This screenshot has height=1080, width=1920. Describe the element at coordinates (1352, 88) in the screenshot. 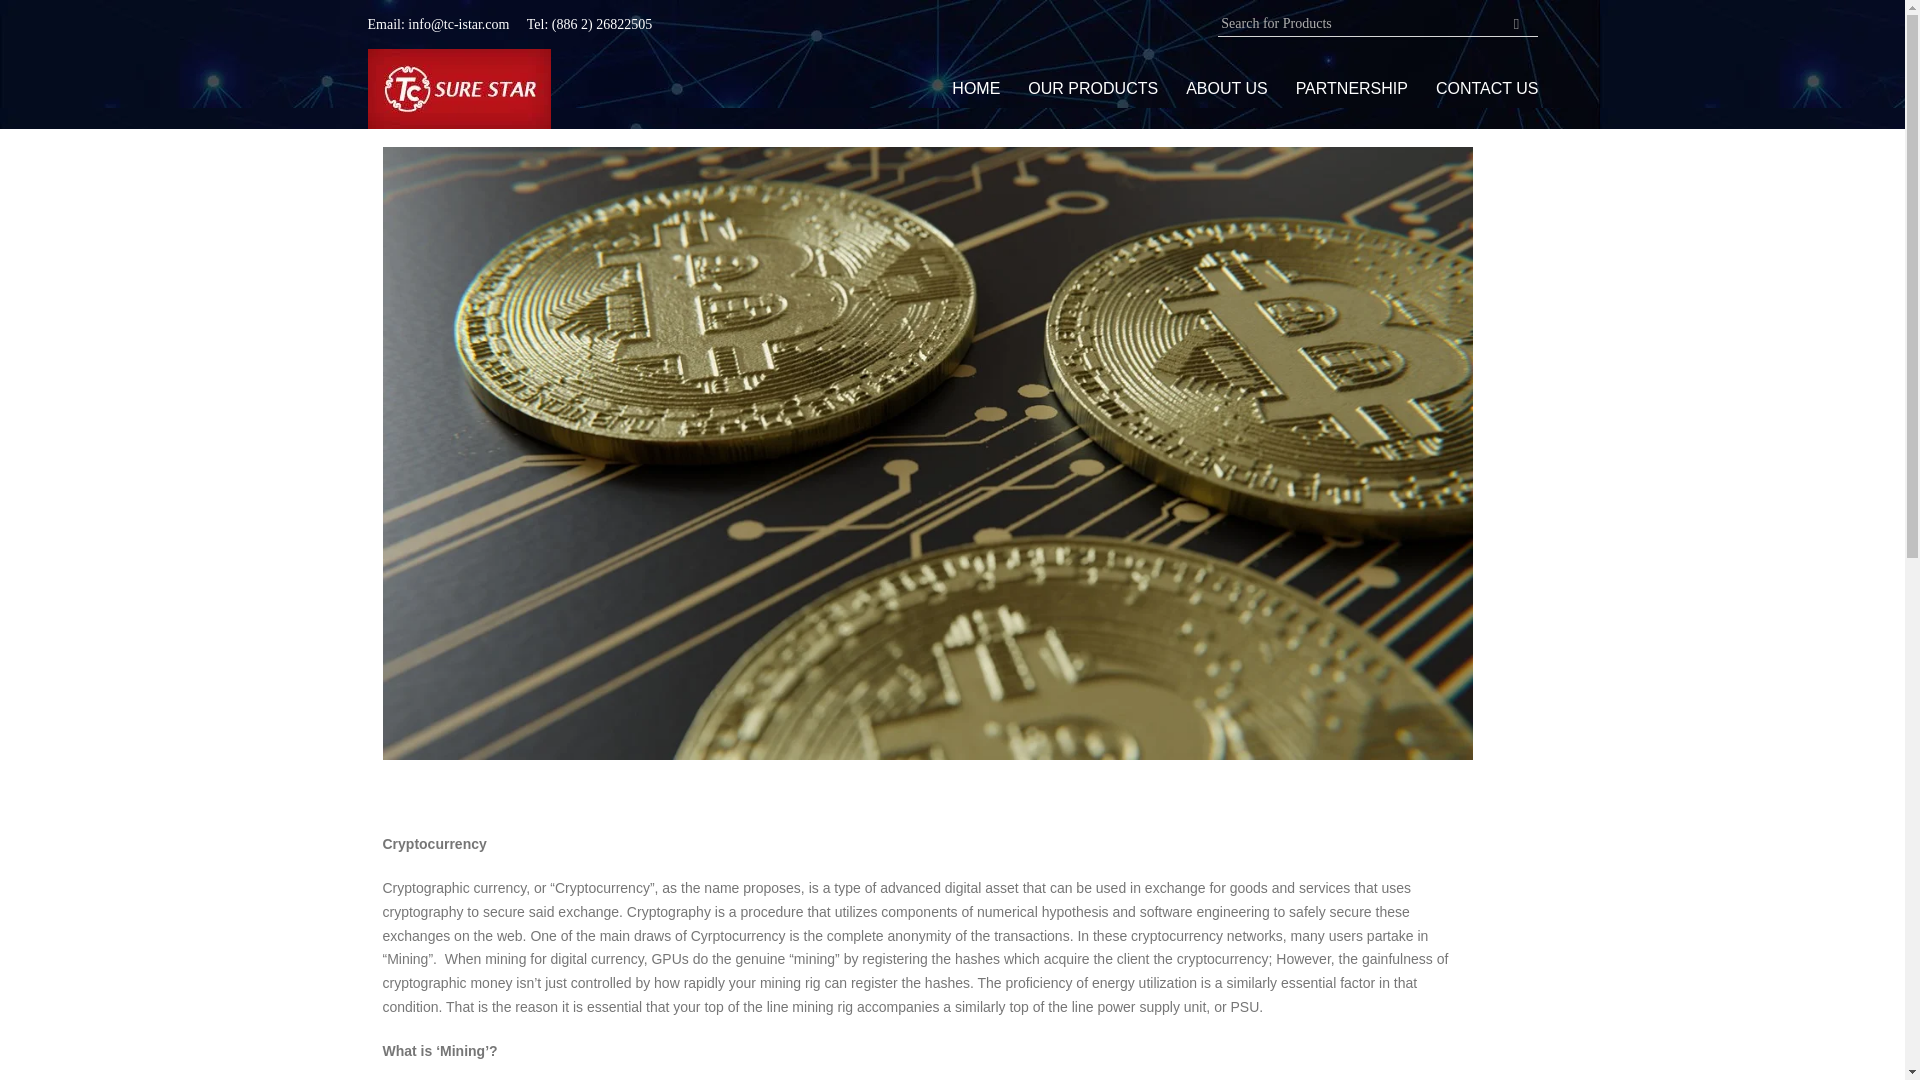

I see `PARTNERSHIP` at that location.